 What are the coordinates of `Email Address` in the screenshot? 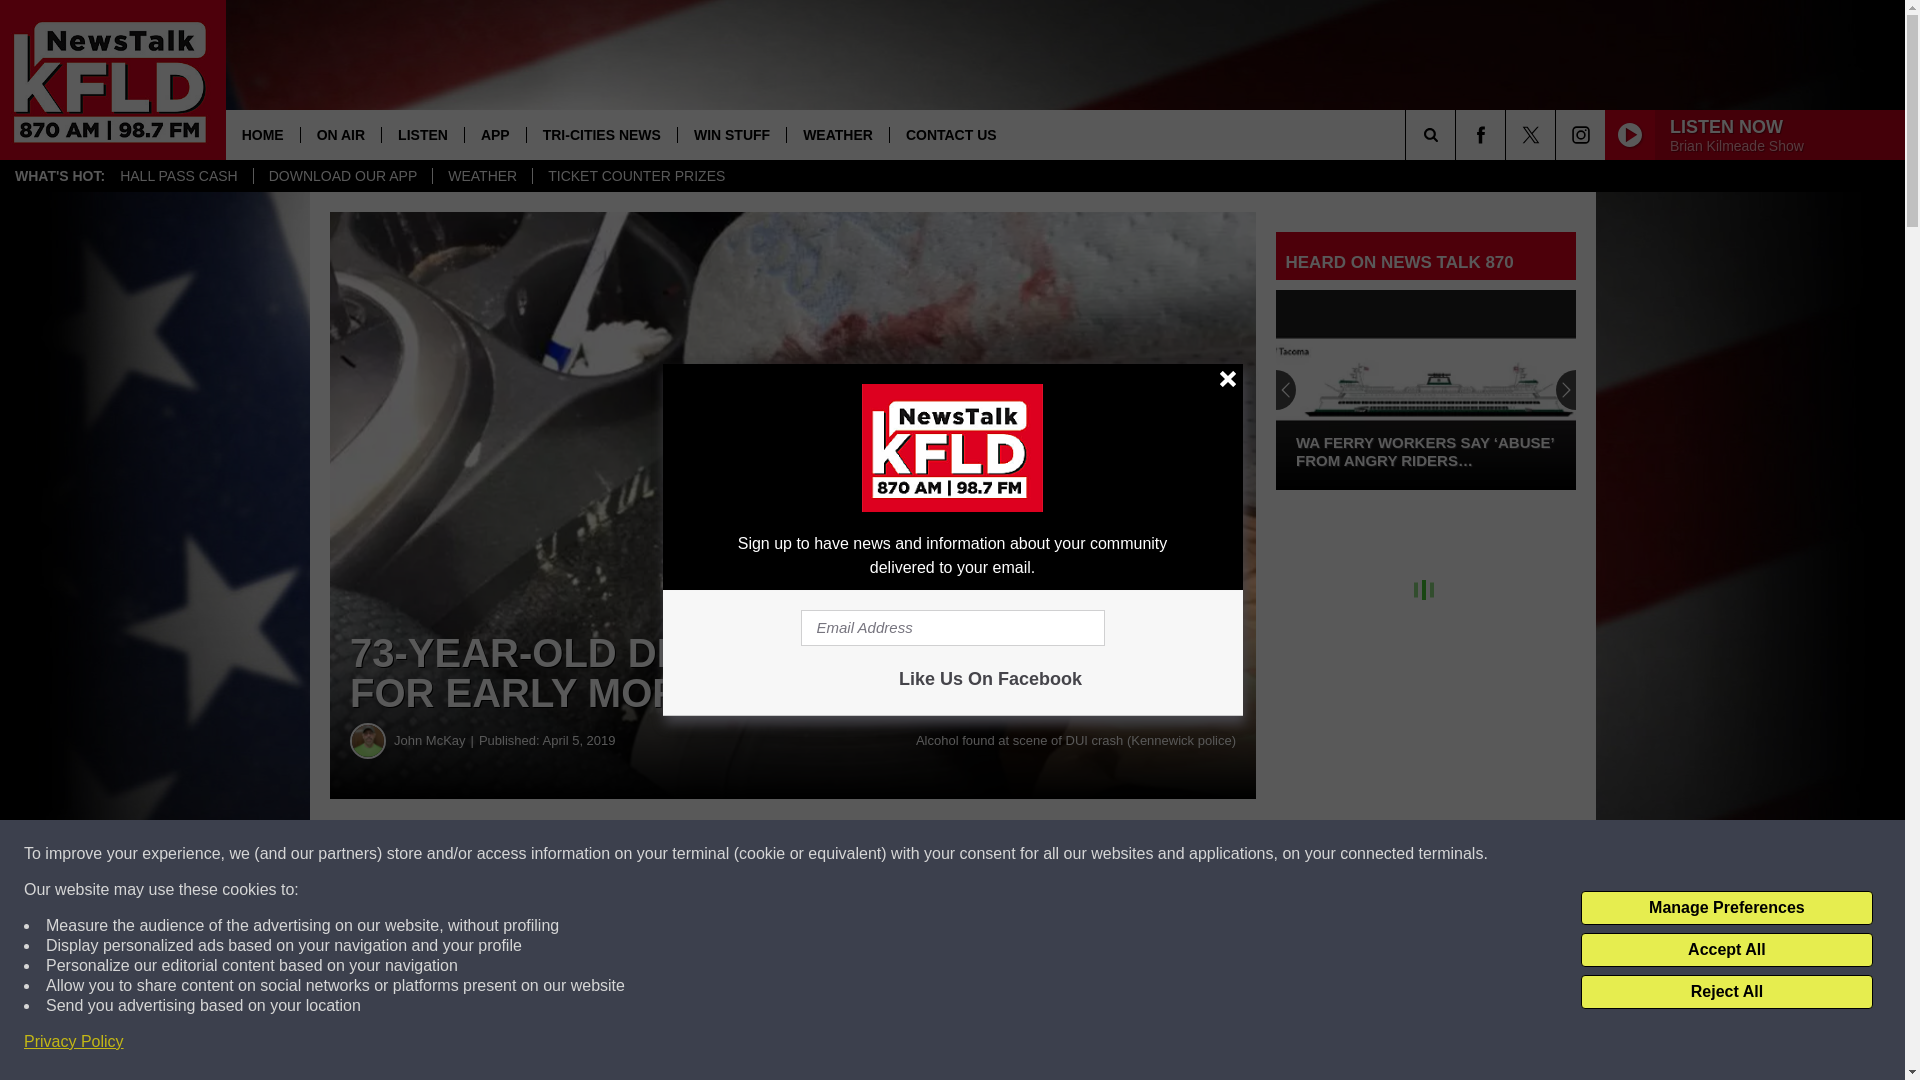 It's located at (952, 628).